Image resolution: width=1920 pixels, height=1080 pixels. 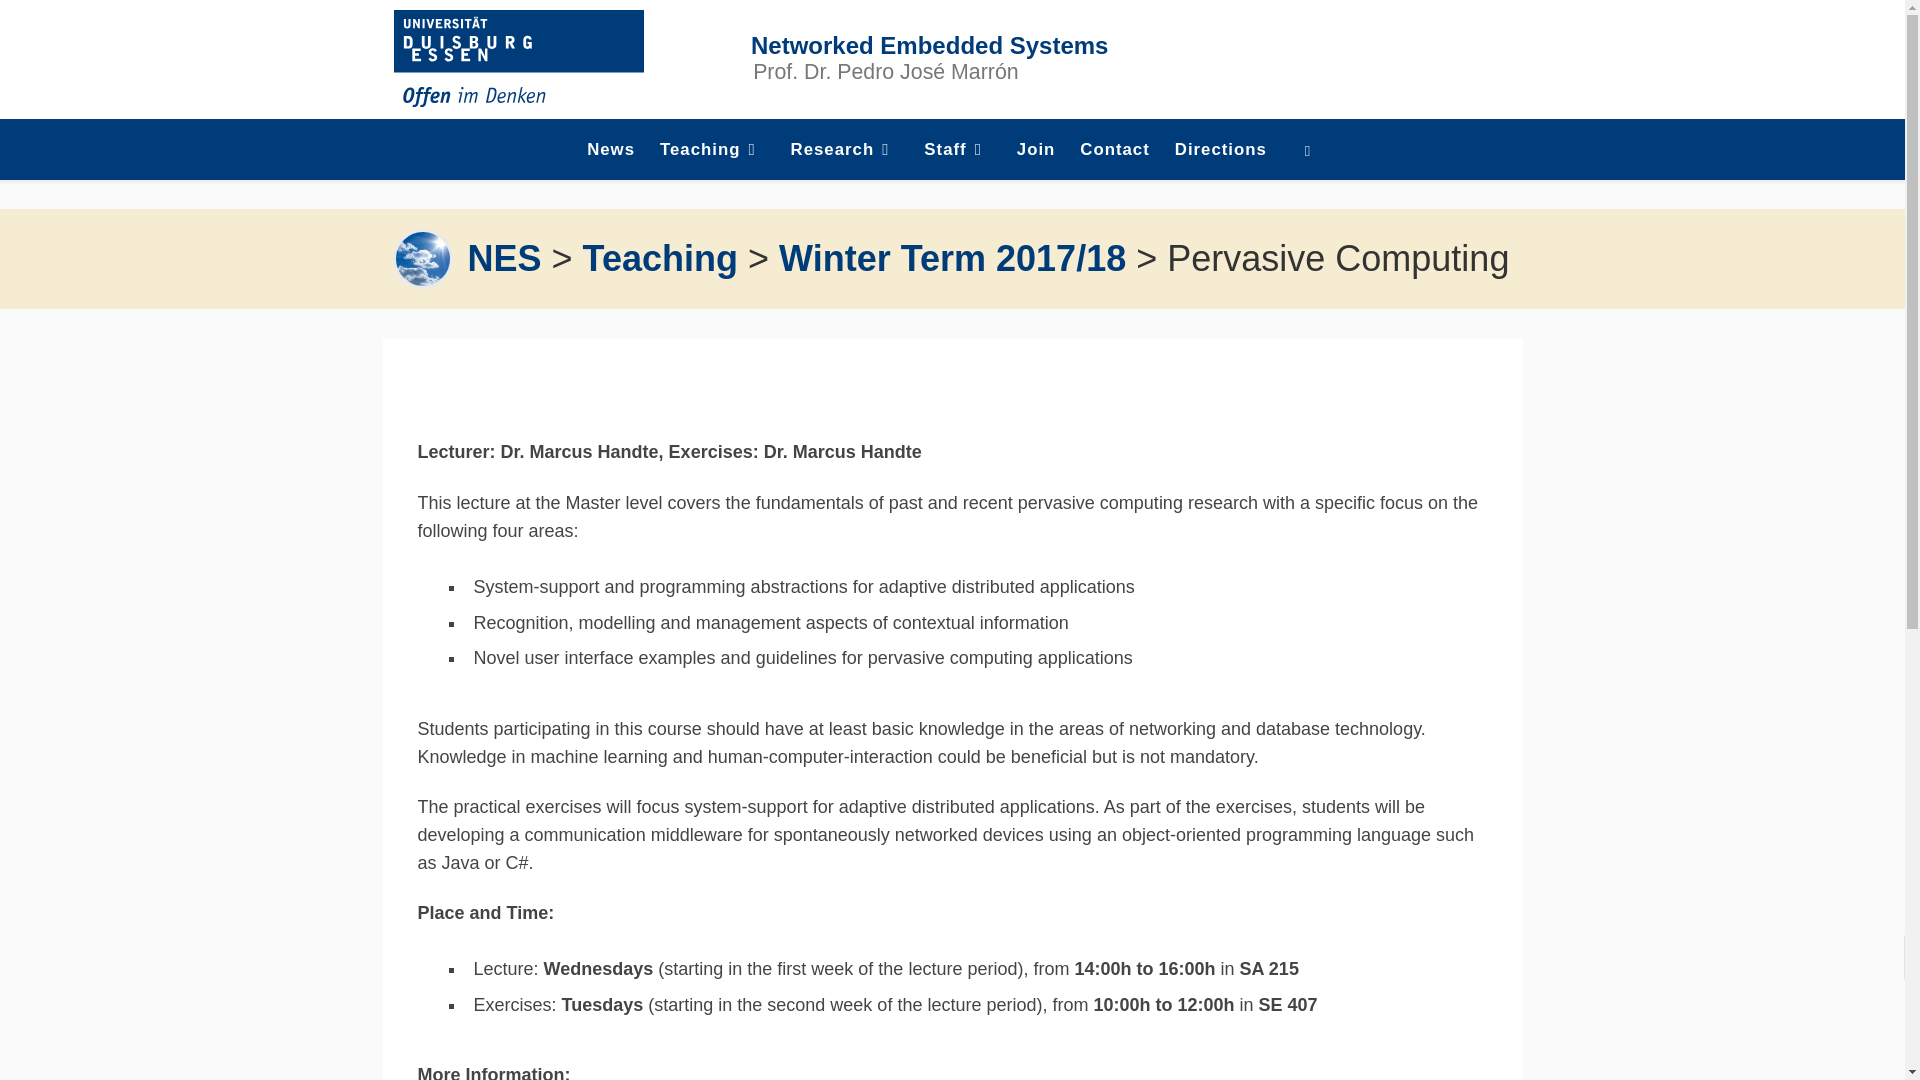 What do you see at coordinates (712, 150) in the screenshot?
I see `Teaching` at bounding box center [712, 150].